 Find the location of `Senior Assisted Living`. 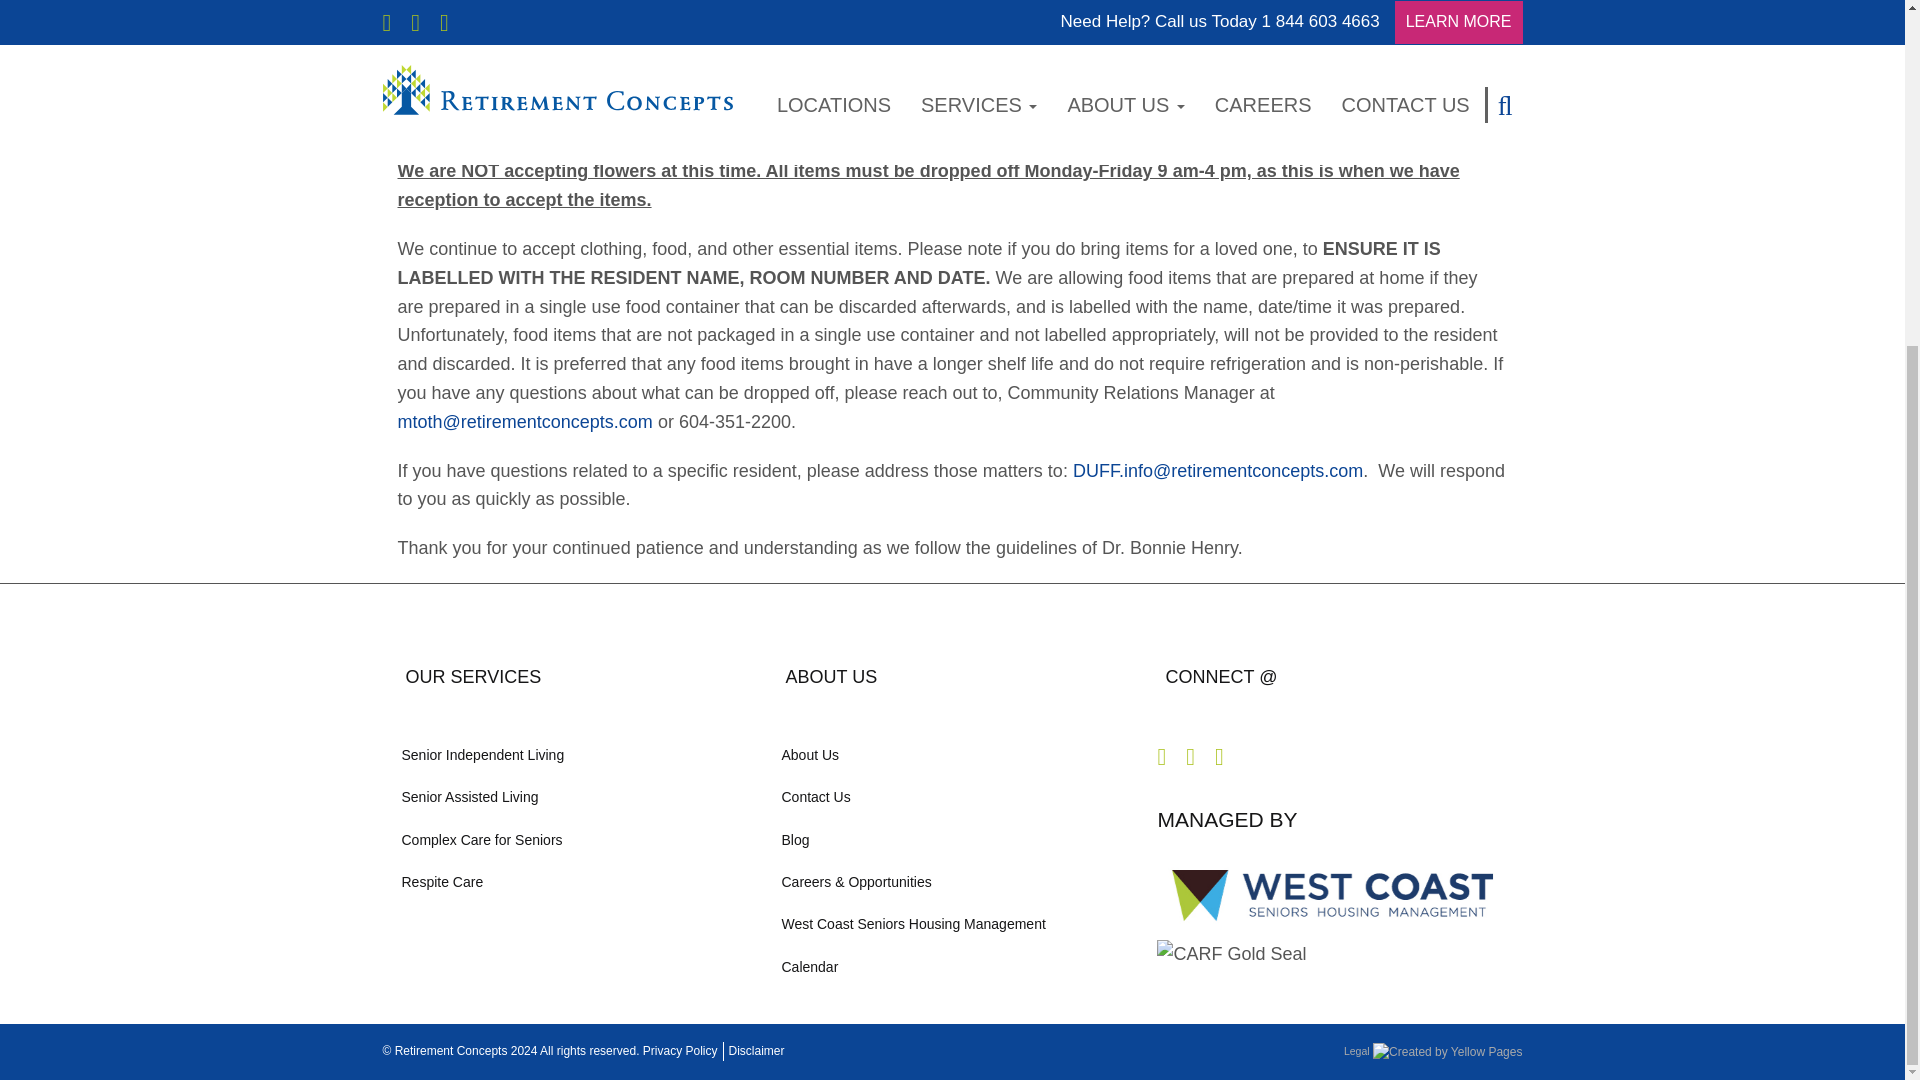

Senior Assisted Living is located at coordinates (572, 796).